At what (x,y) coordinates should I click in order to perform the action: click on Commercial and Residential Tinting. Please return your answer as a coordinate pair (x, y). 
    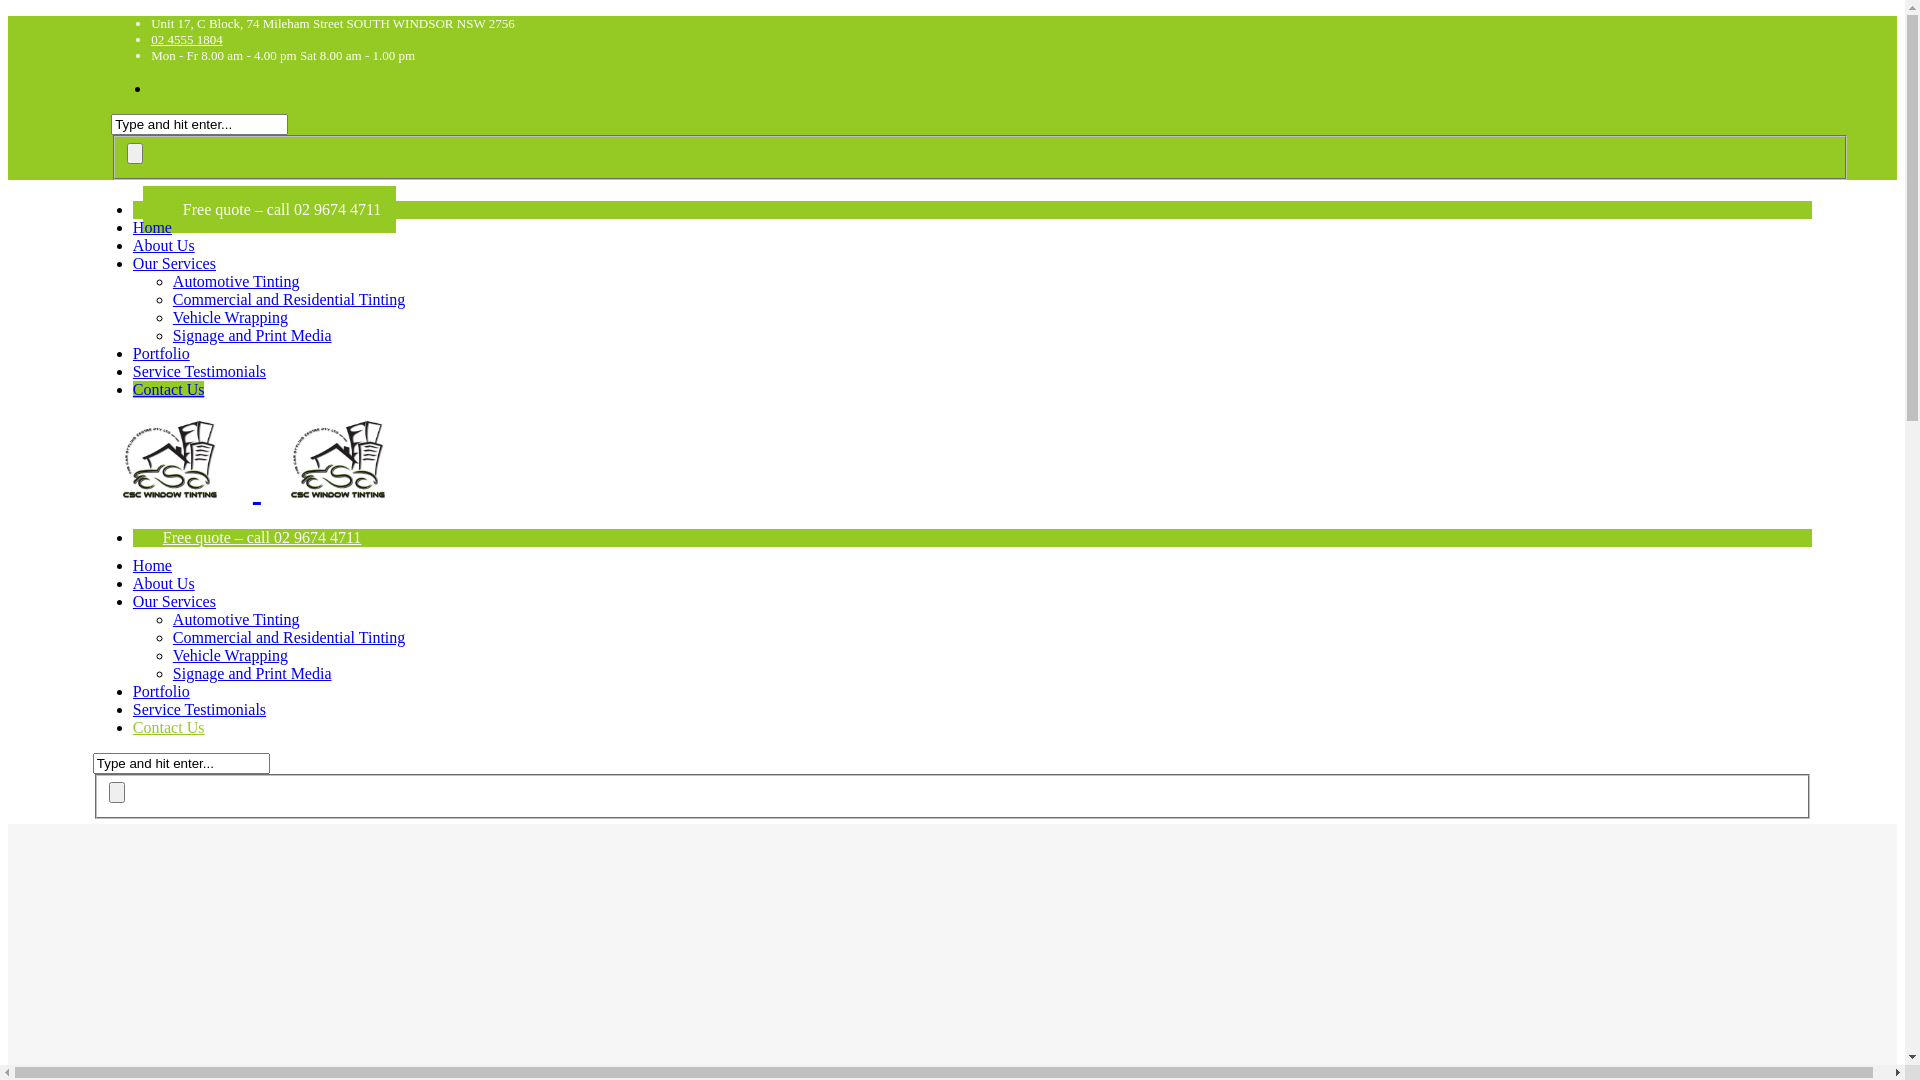
    Looking at the image, I should click on (289, 638).